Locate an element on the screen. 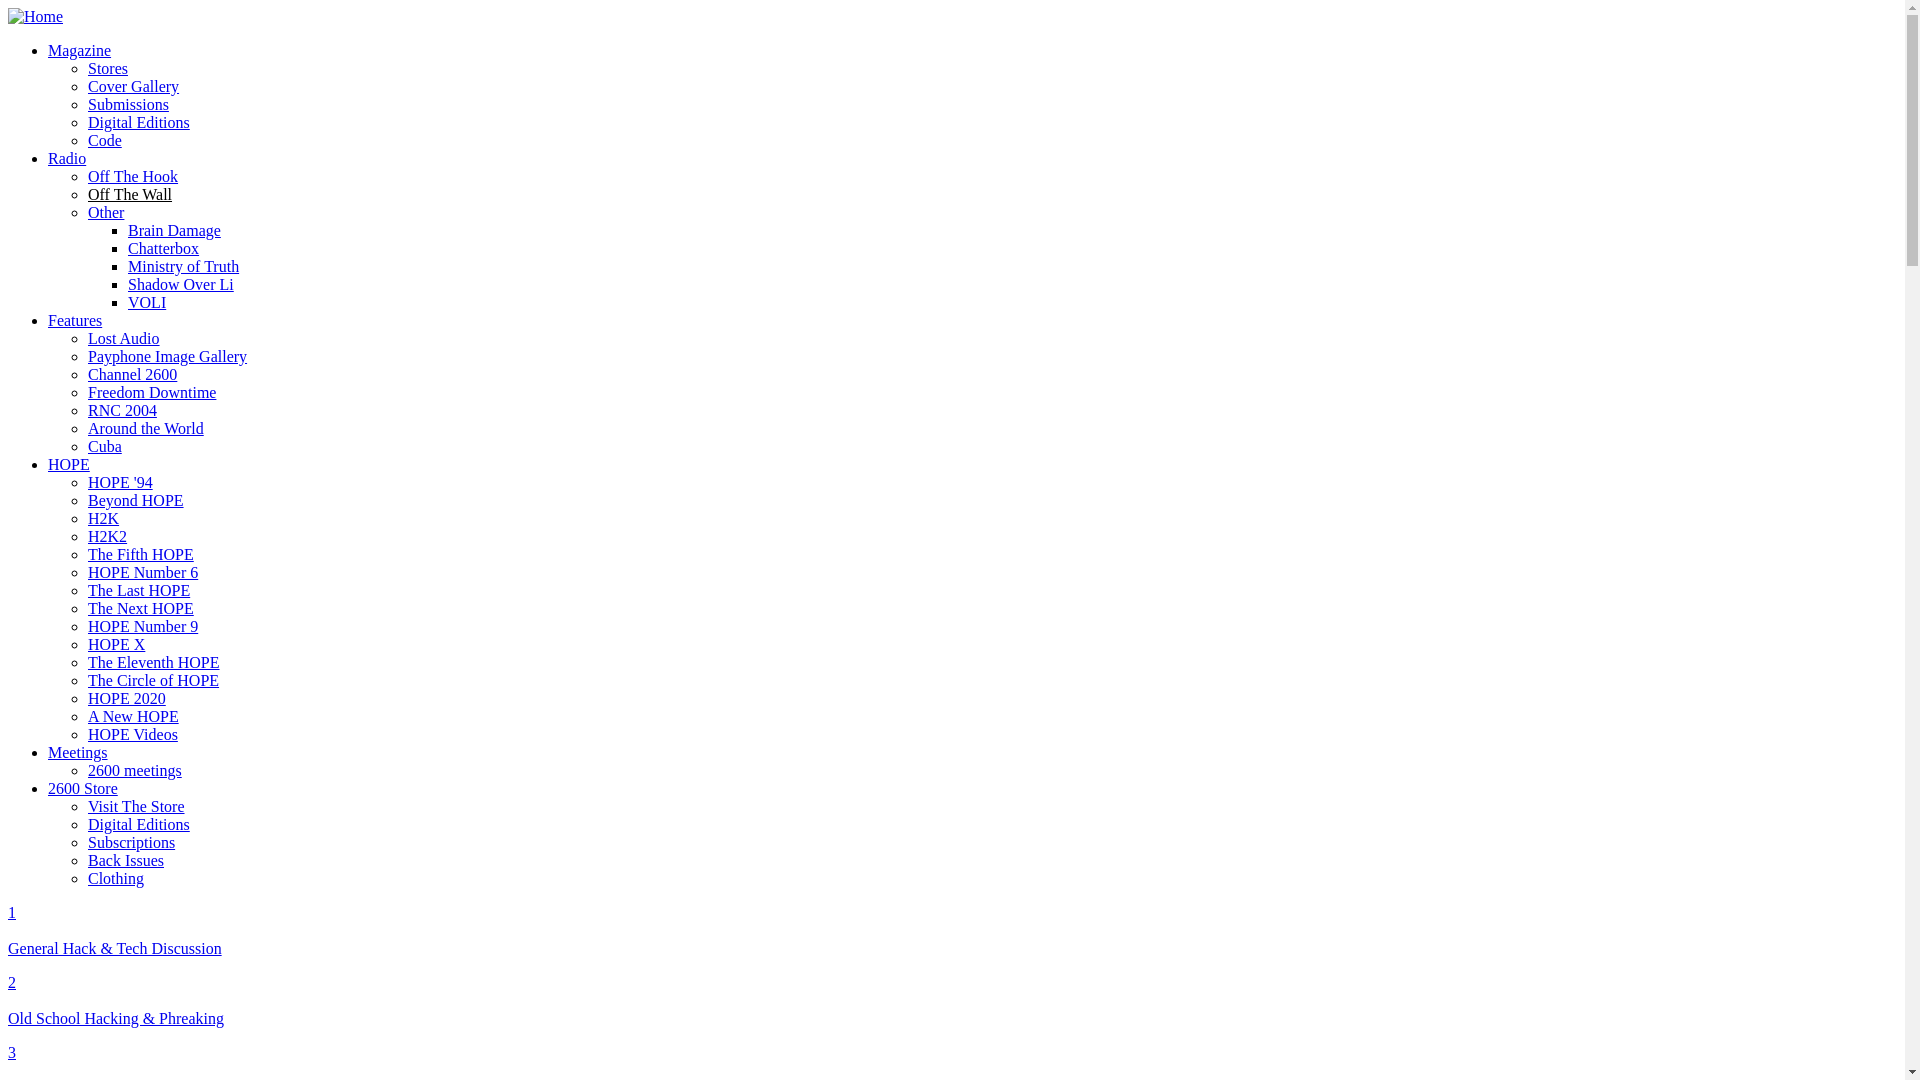 The image size is (1920, 1080). The Next HOPE is located at coordinates (141, 608).